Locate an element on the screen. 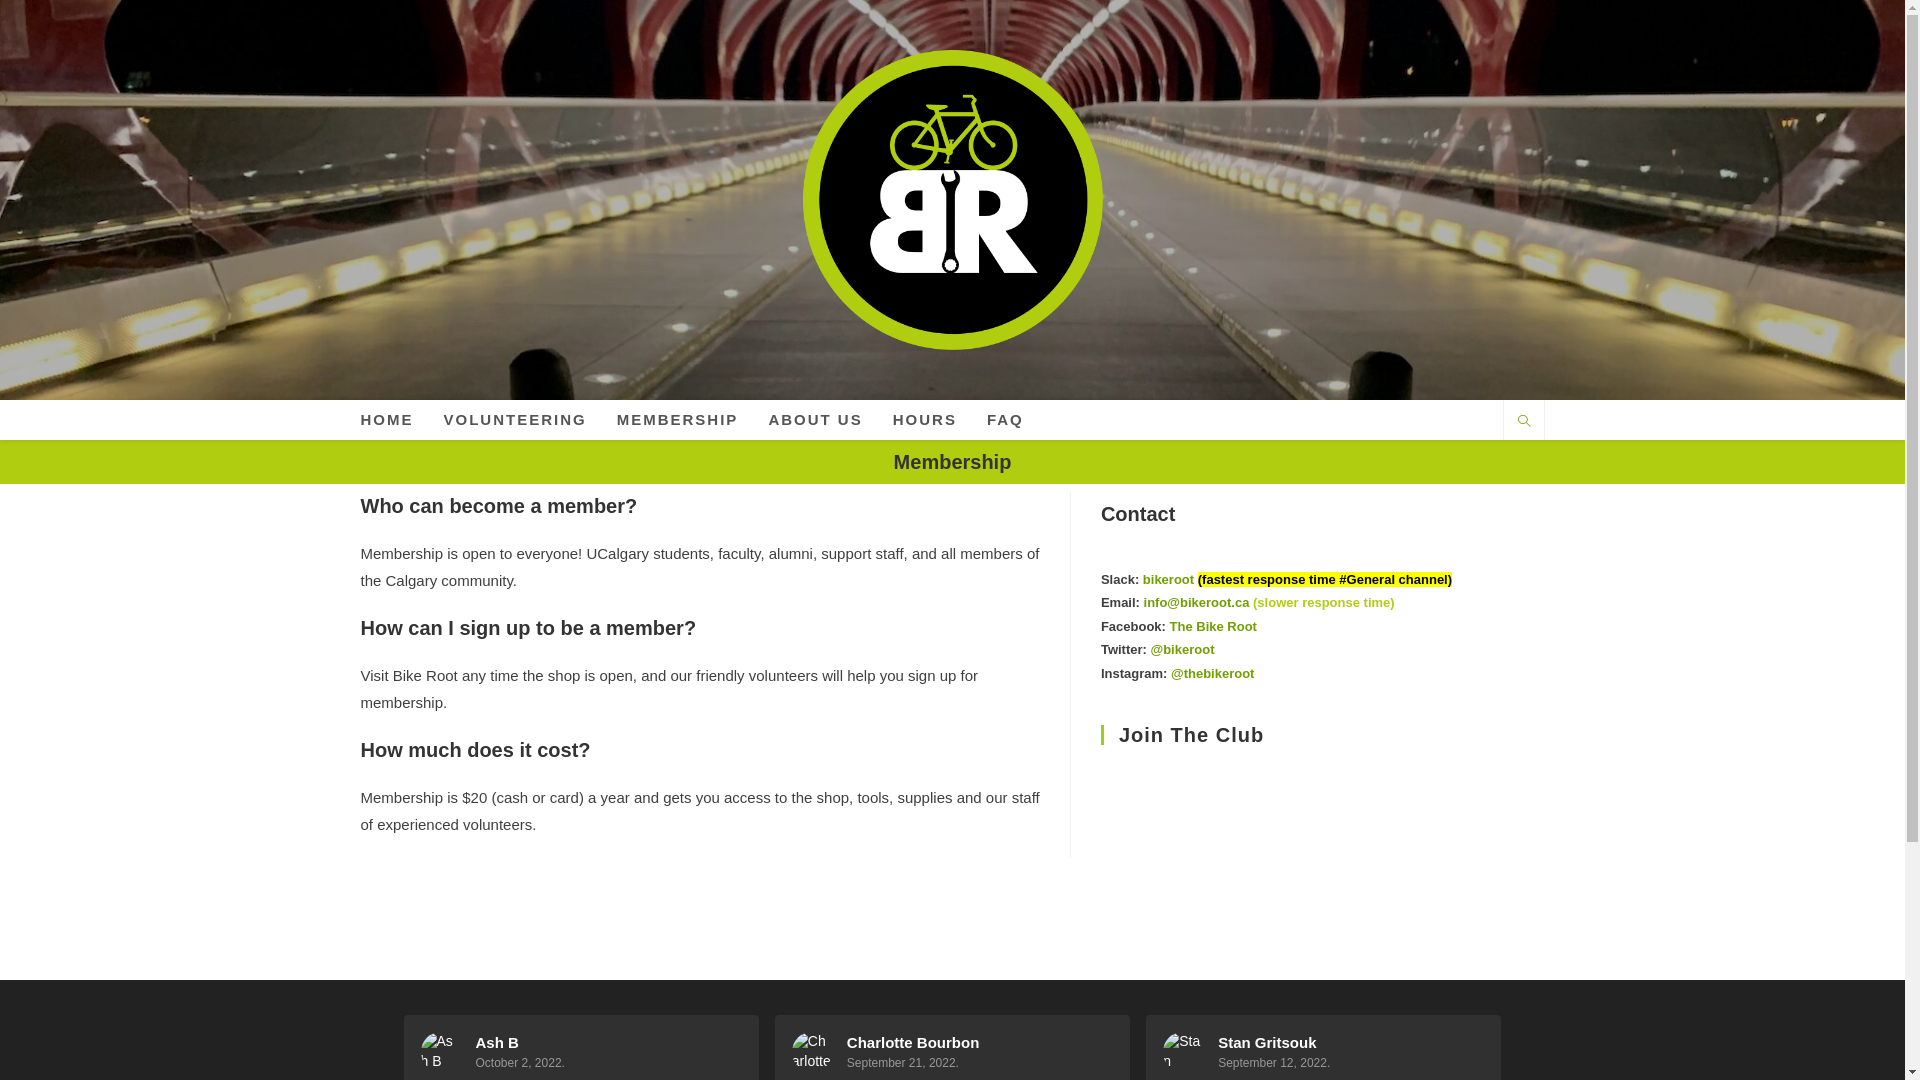 This screenshot has height=1080, width=1920. MEMBERSHIP is located at coordinates (678, 420).